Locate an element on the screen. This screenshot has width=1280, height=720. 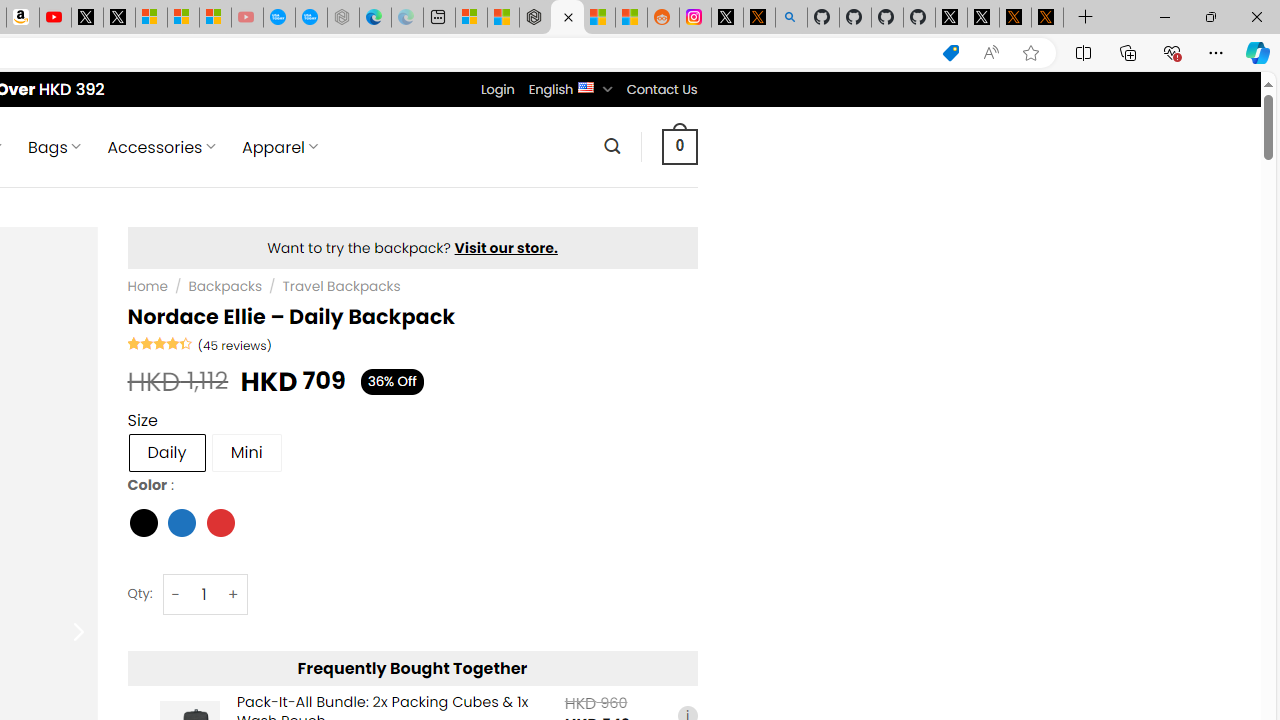
Rated 4.33 out of 5 is located at coordinates (160, 342).